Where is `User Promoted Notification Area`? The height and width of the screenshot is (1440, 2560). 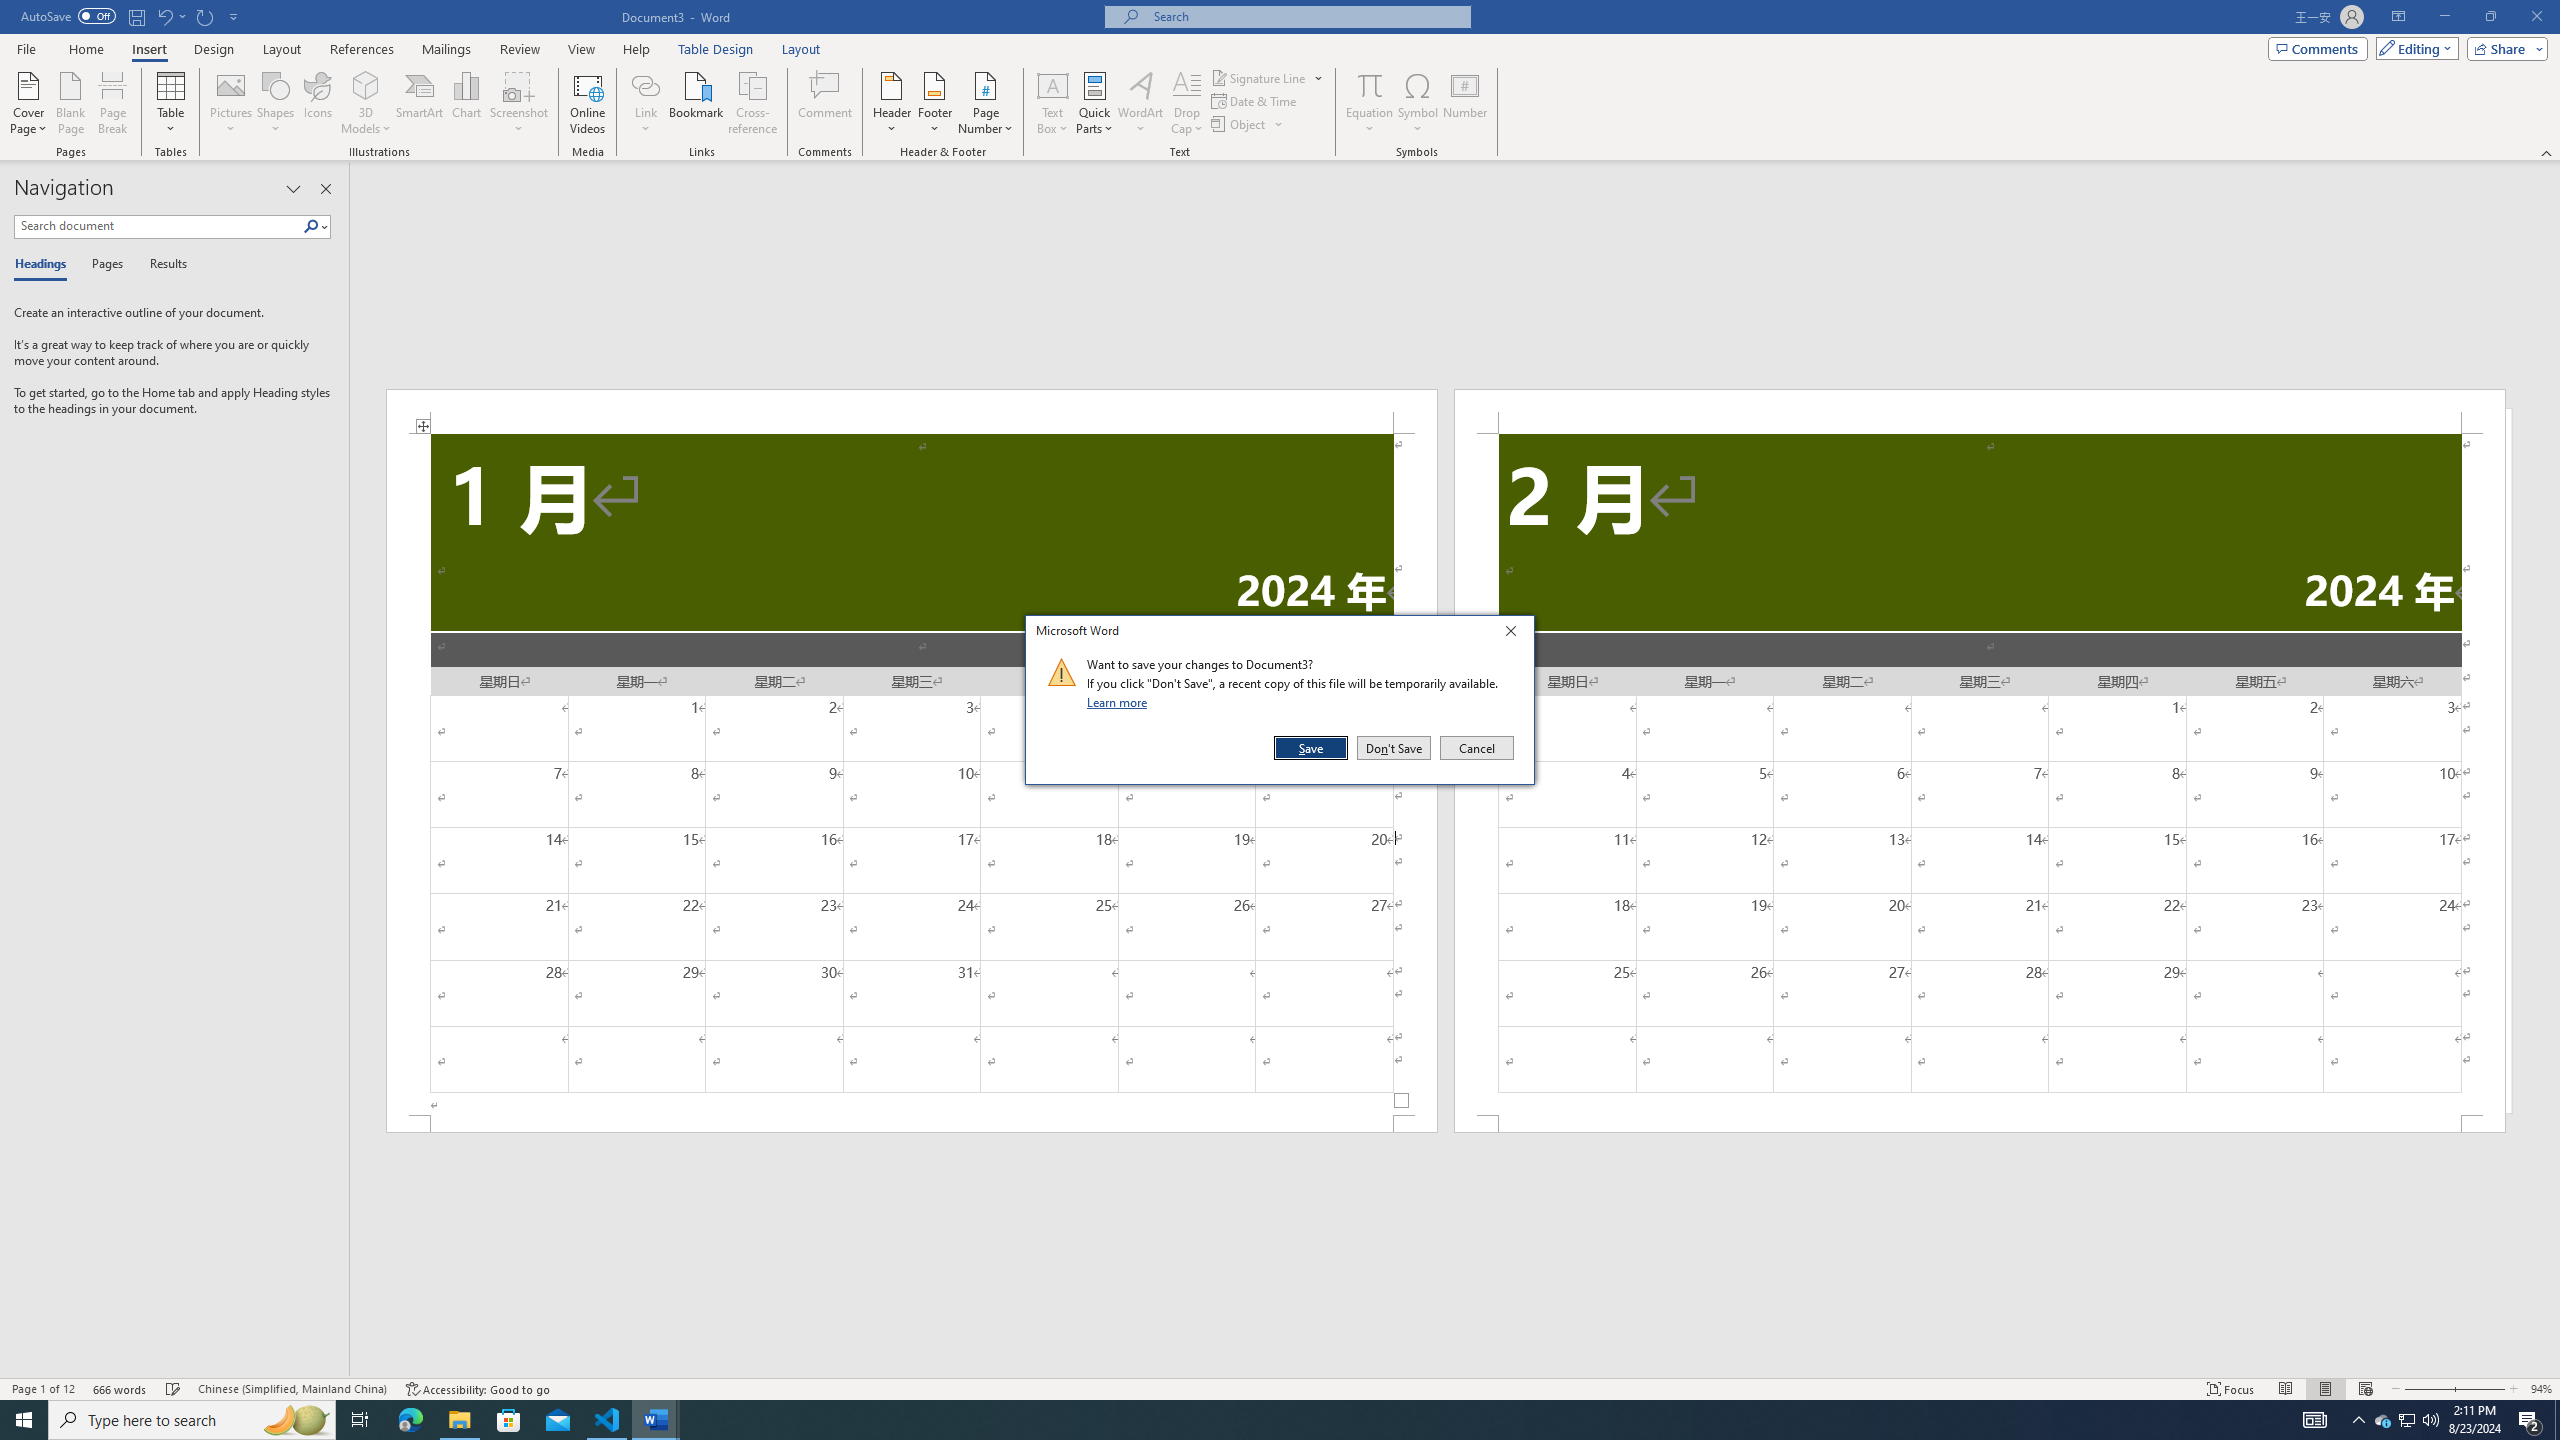 User Promoted Notification Area is located at coordinates (2406, 1420).